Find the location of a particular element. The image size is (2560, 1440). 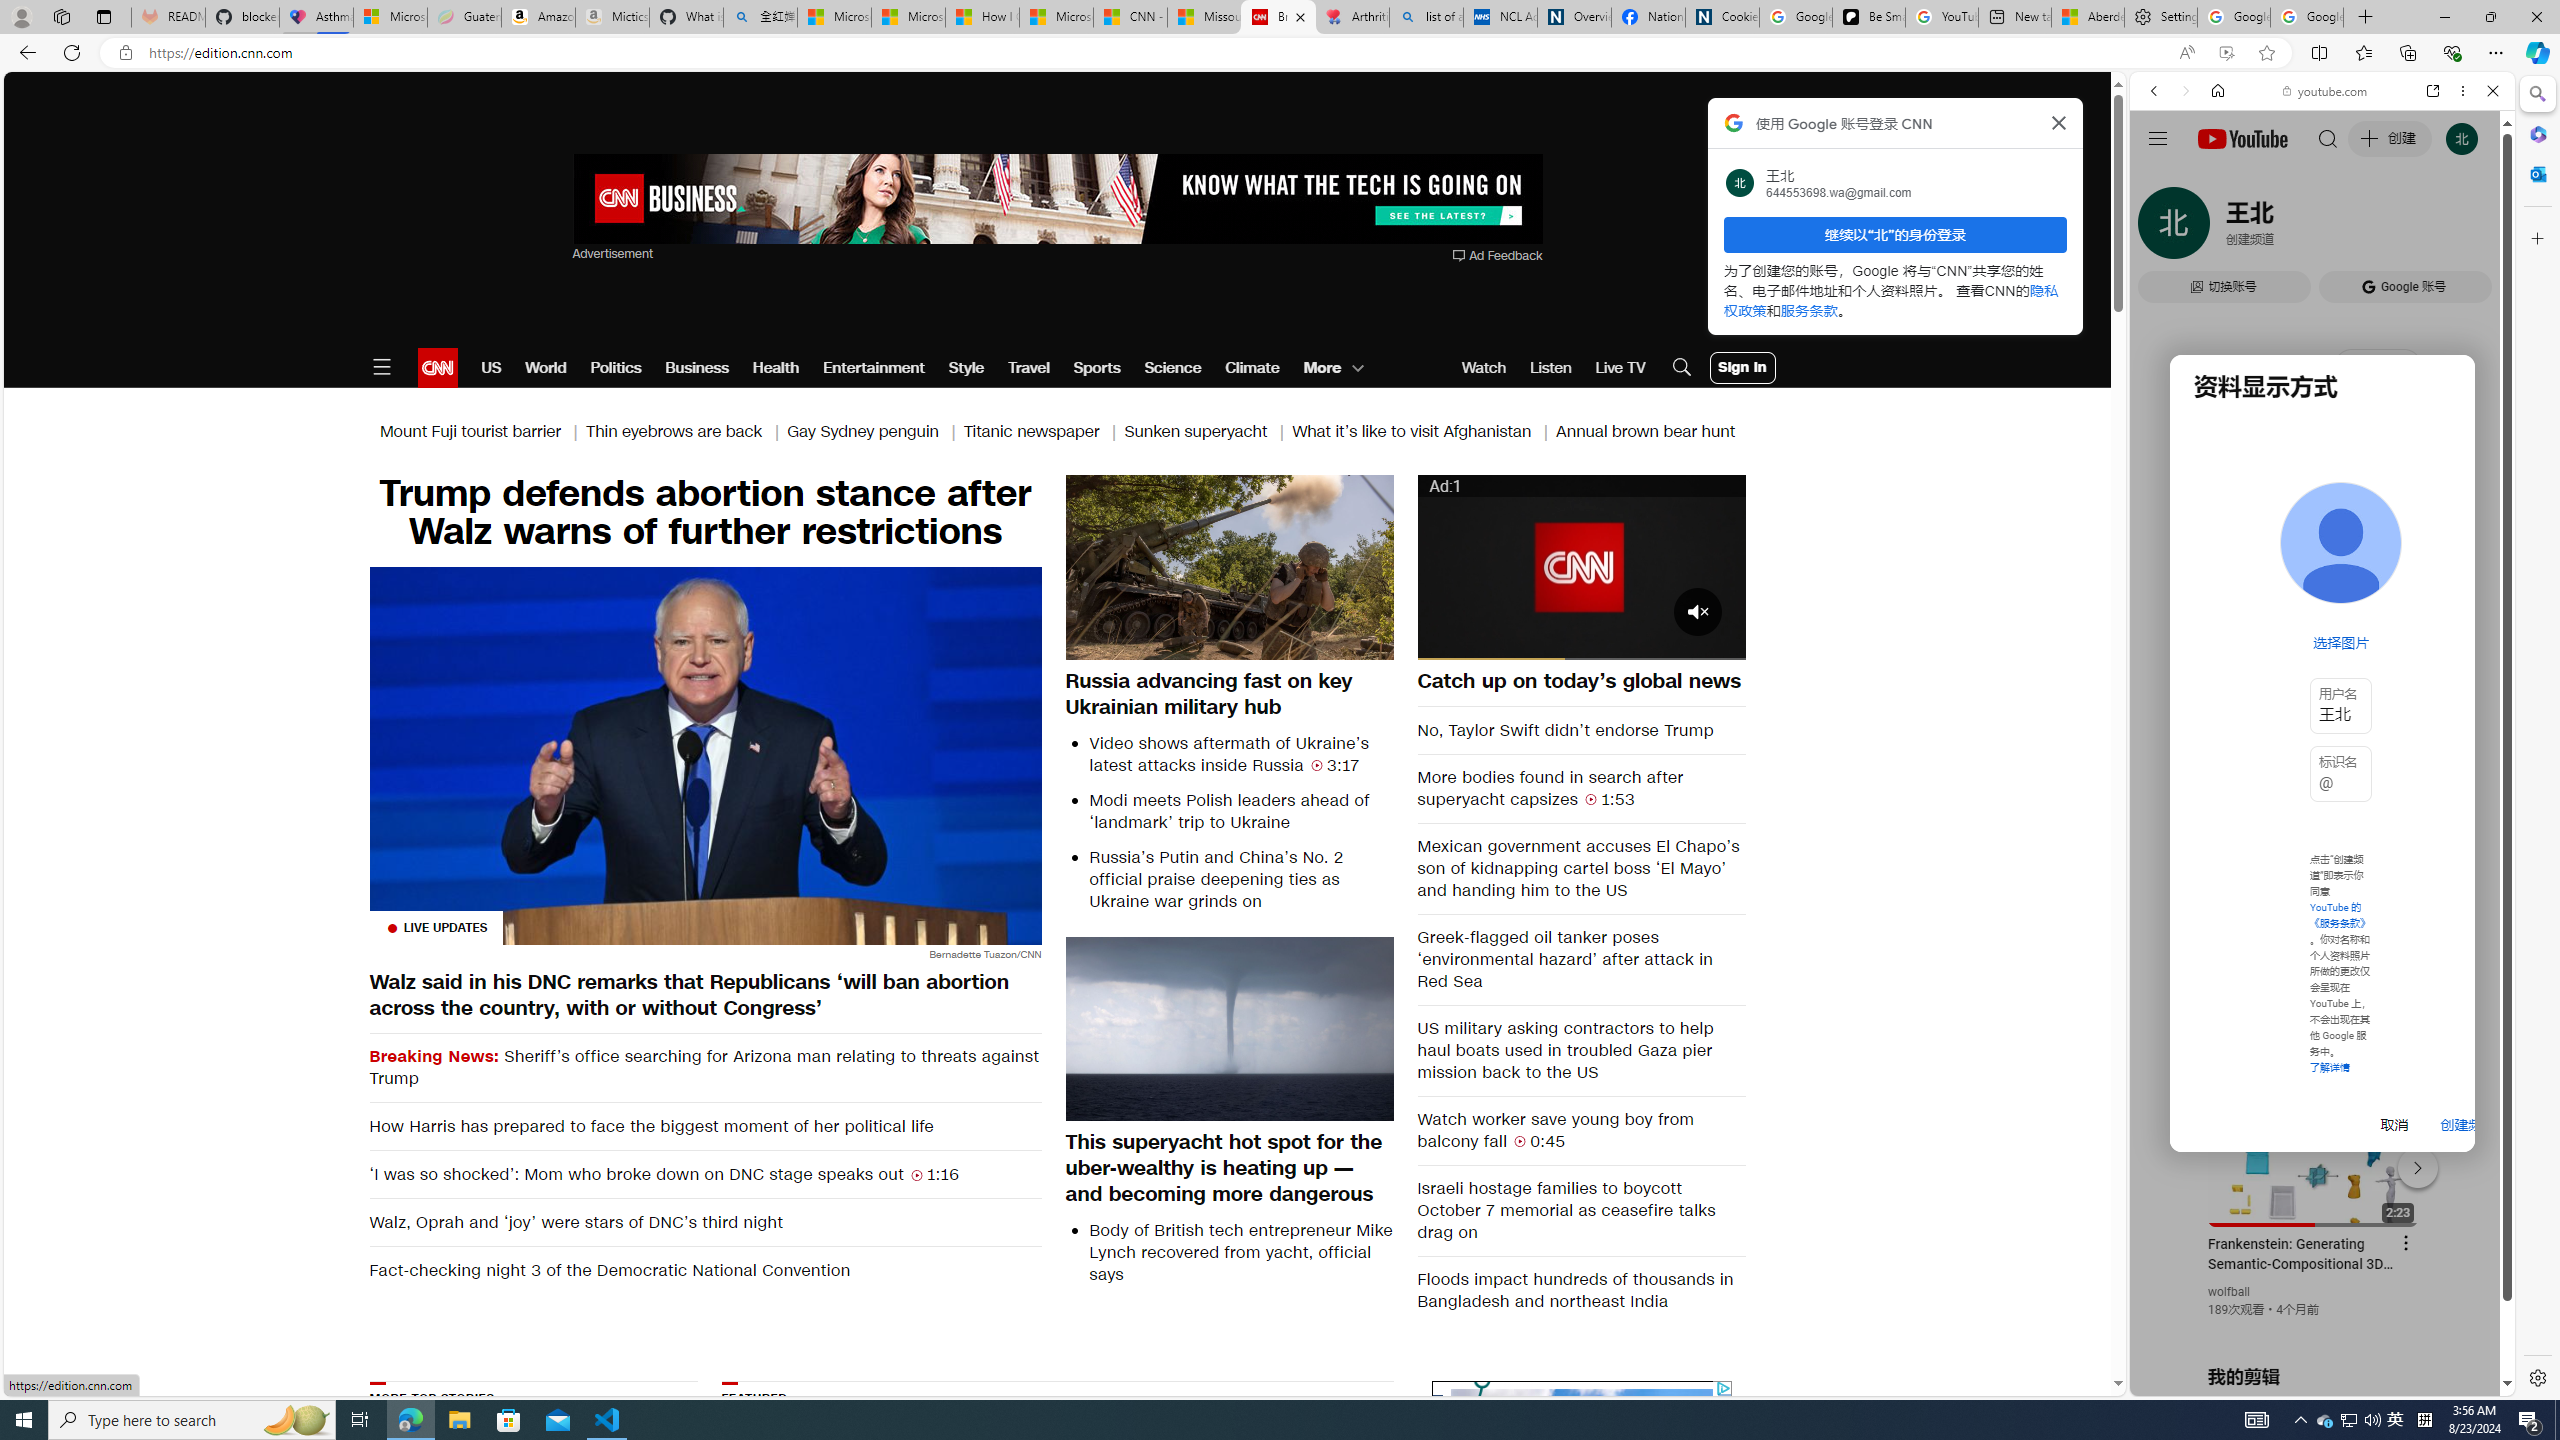

Pause is located at coordinates (1444, 643).